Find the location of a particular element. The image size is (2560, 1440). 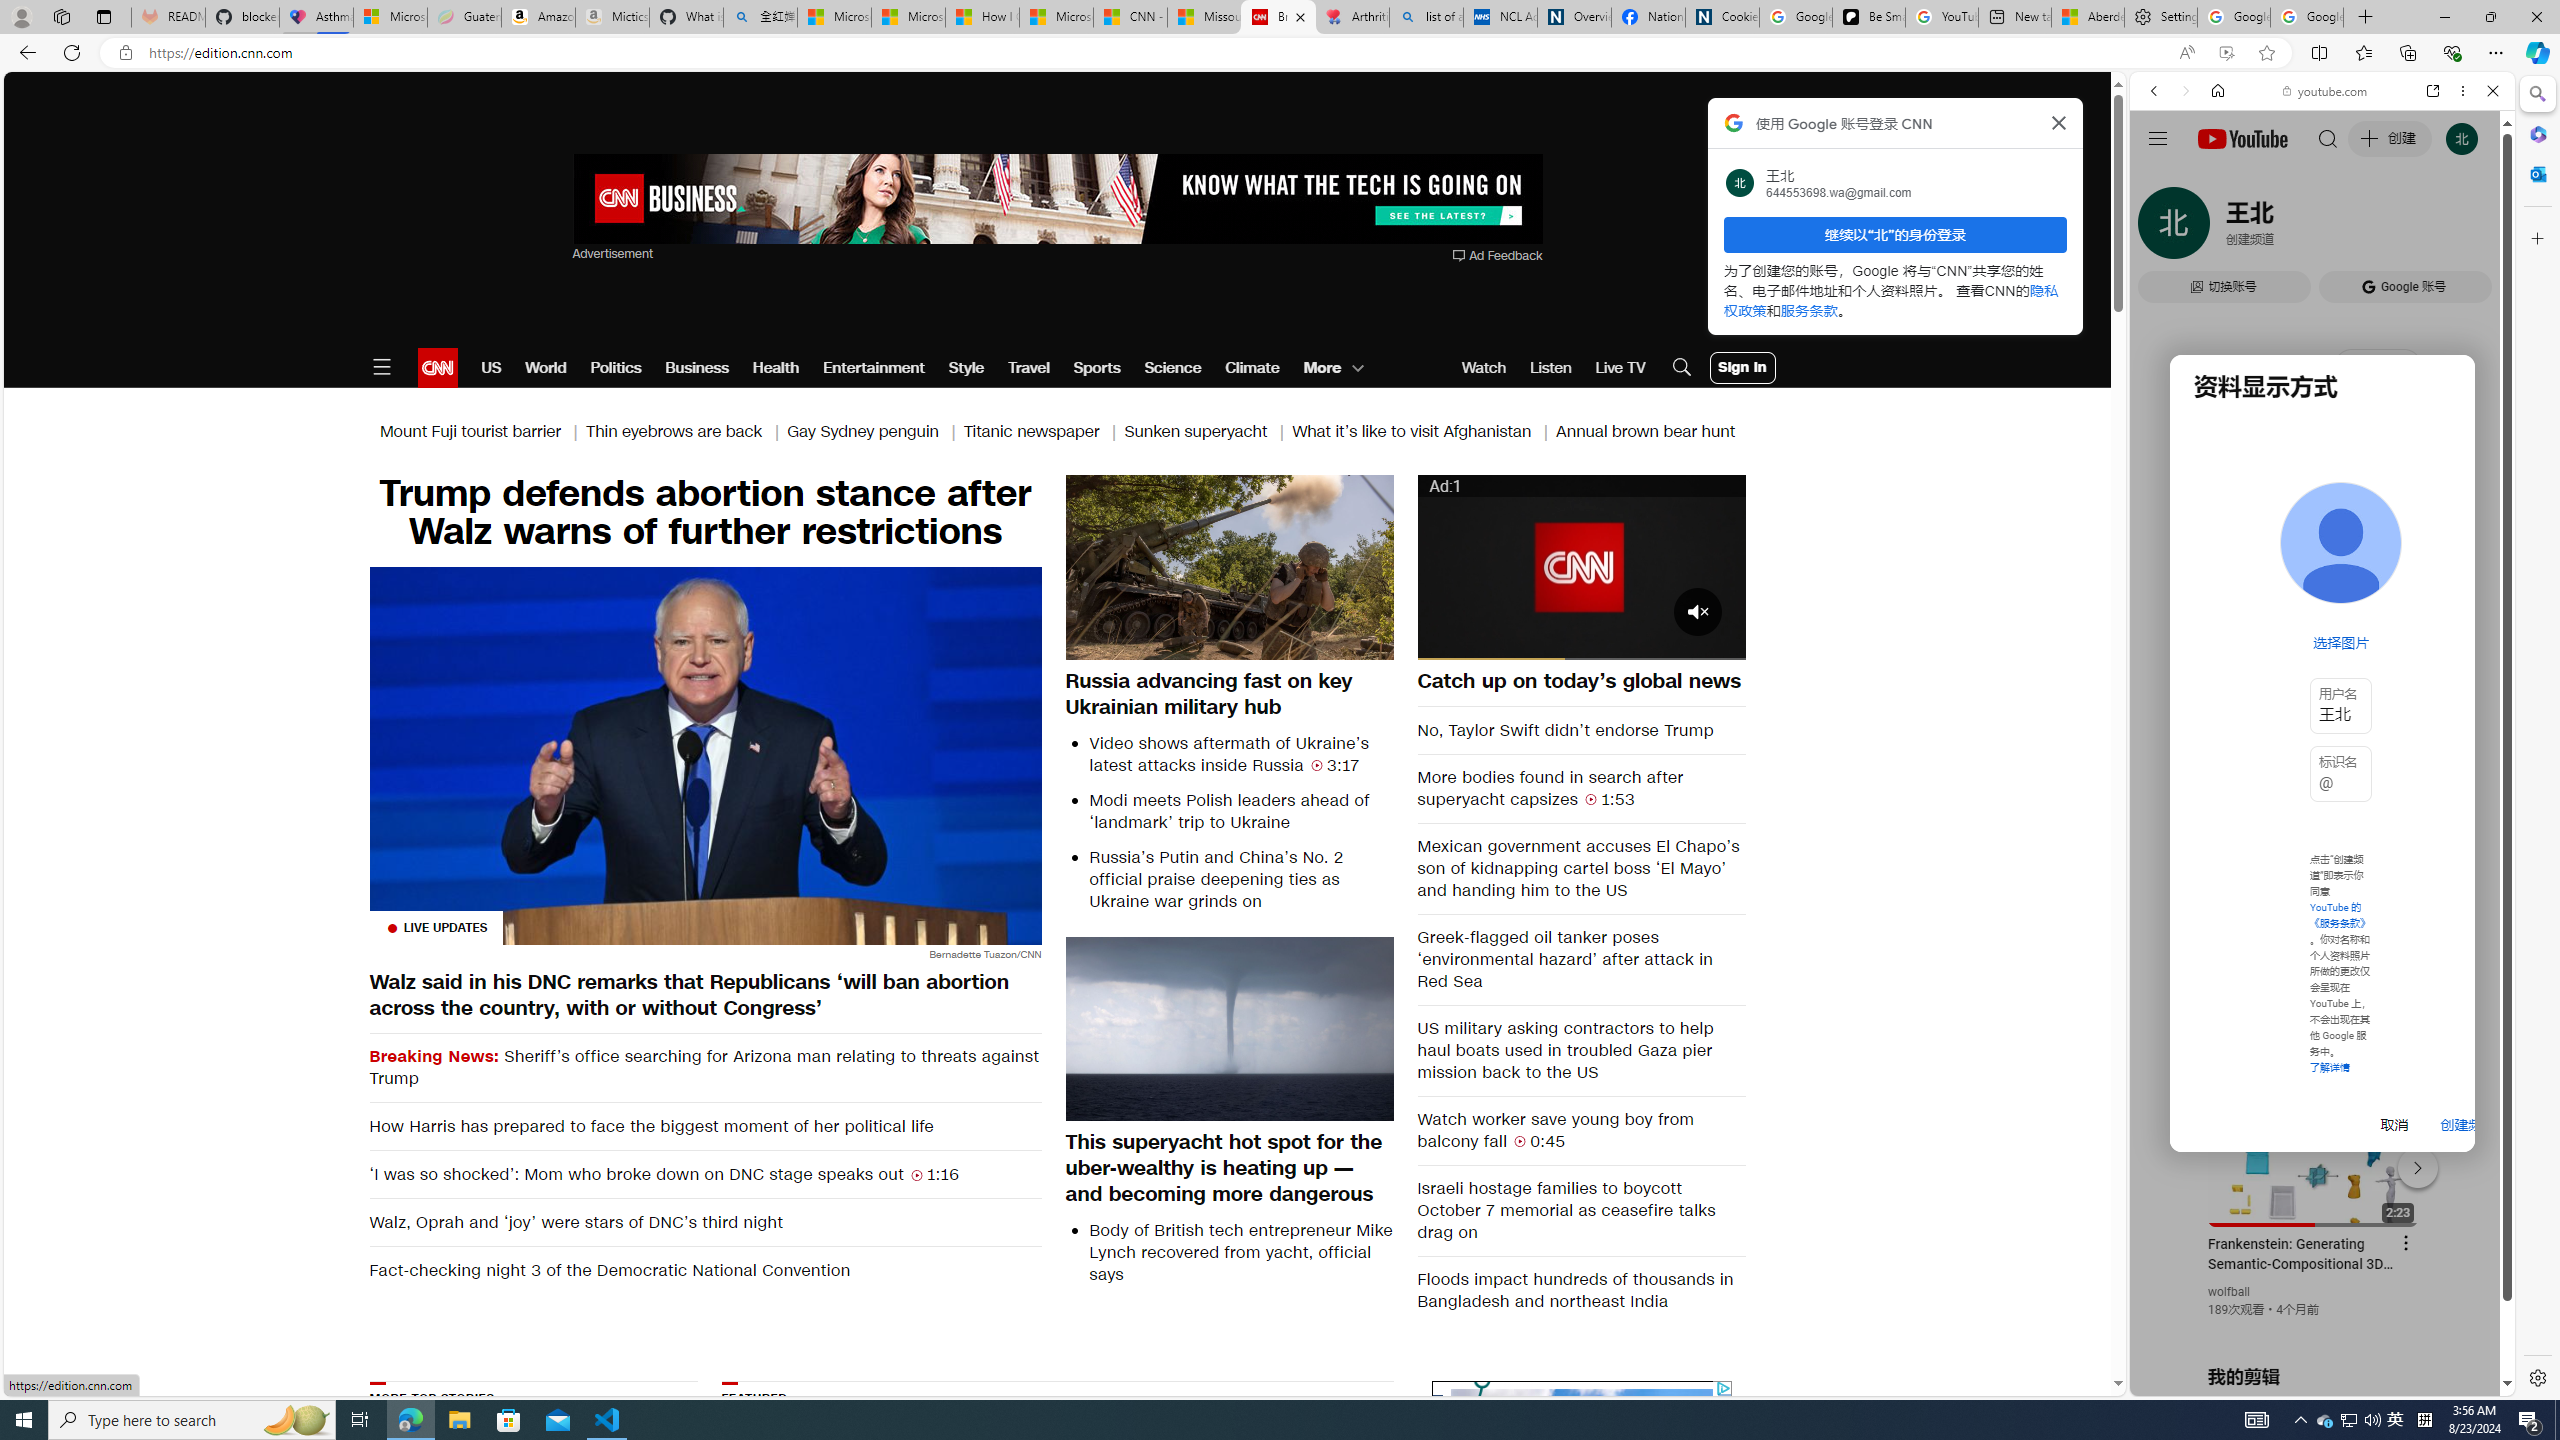

Pause is located at coordinates (1444, 643).